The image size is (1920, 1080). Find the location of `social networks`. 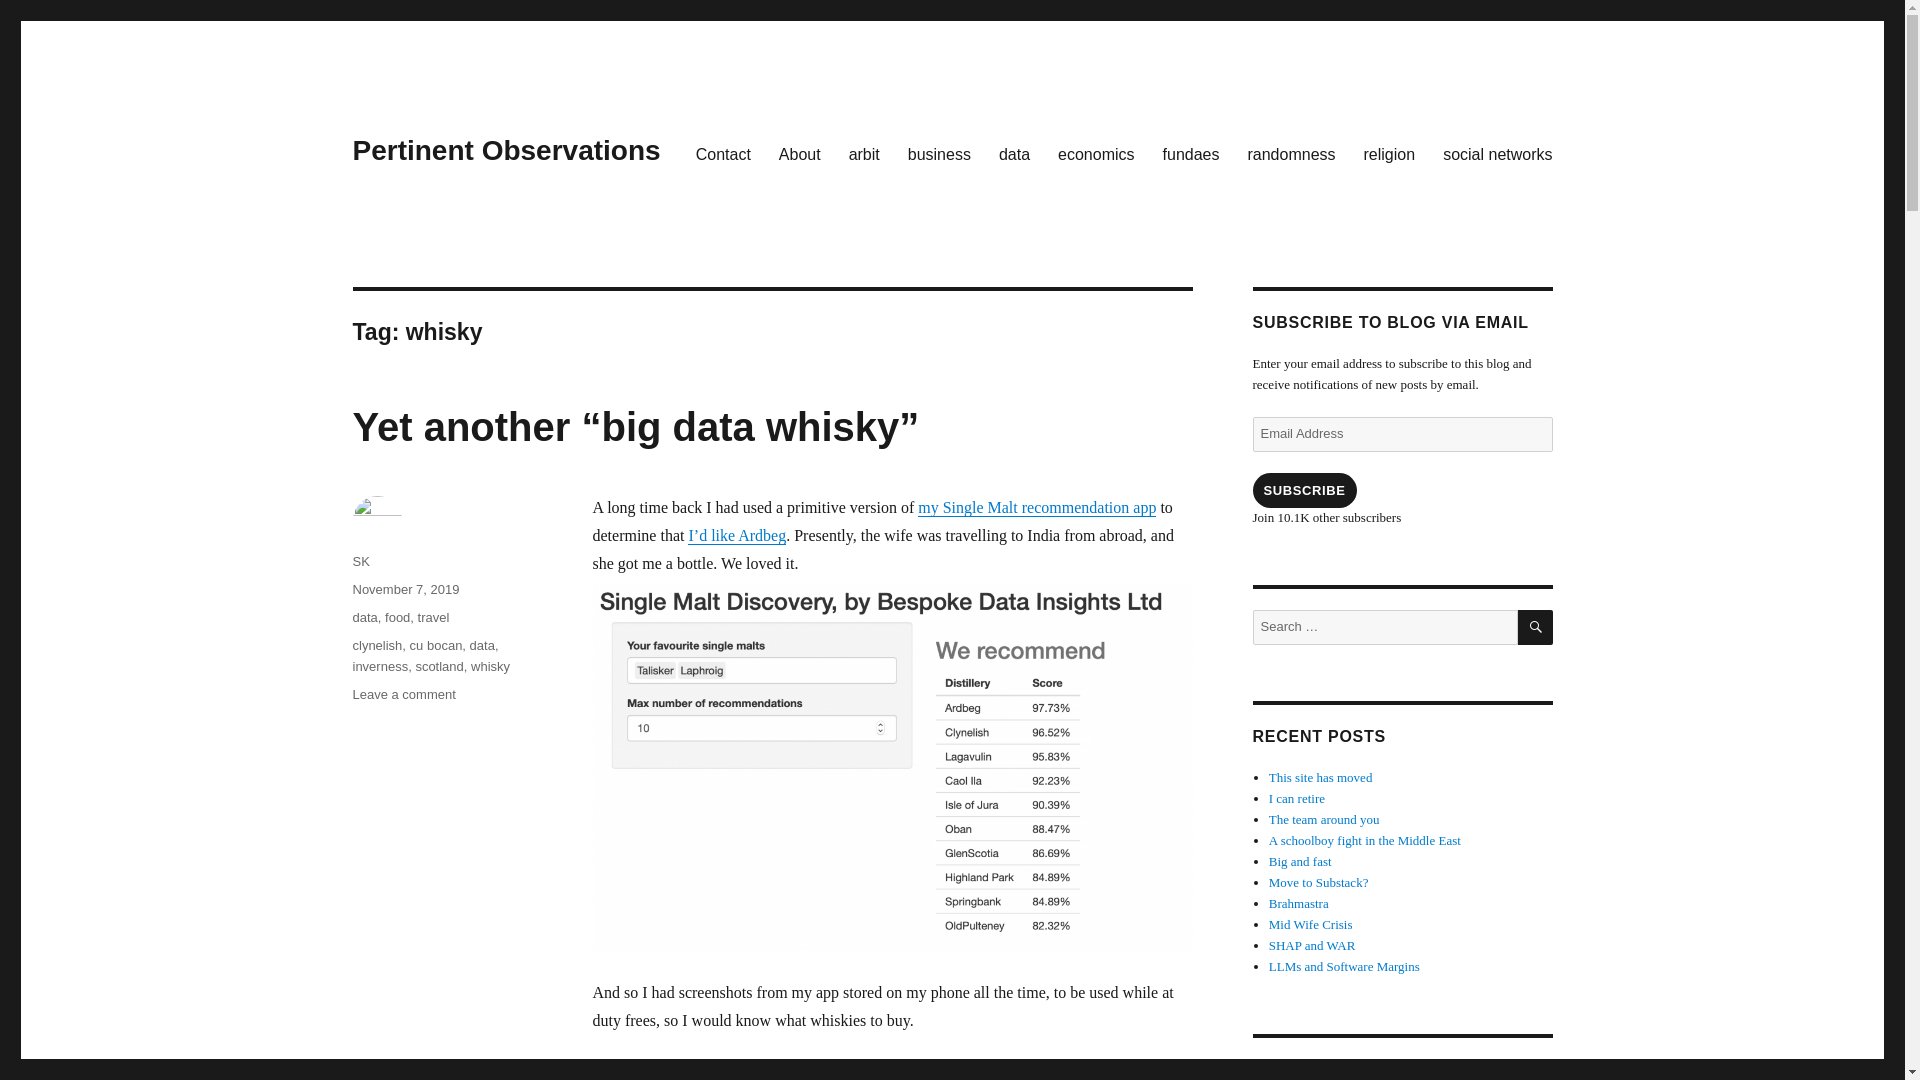

social networks is located at coordinates (1497, 153).